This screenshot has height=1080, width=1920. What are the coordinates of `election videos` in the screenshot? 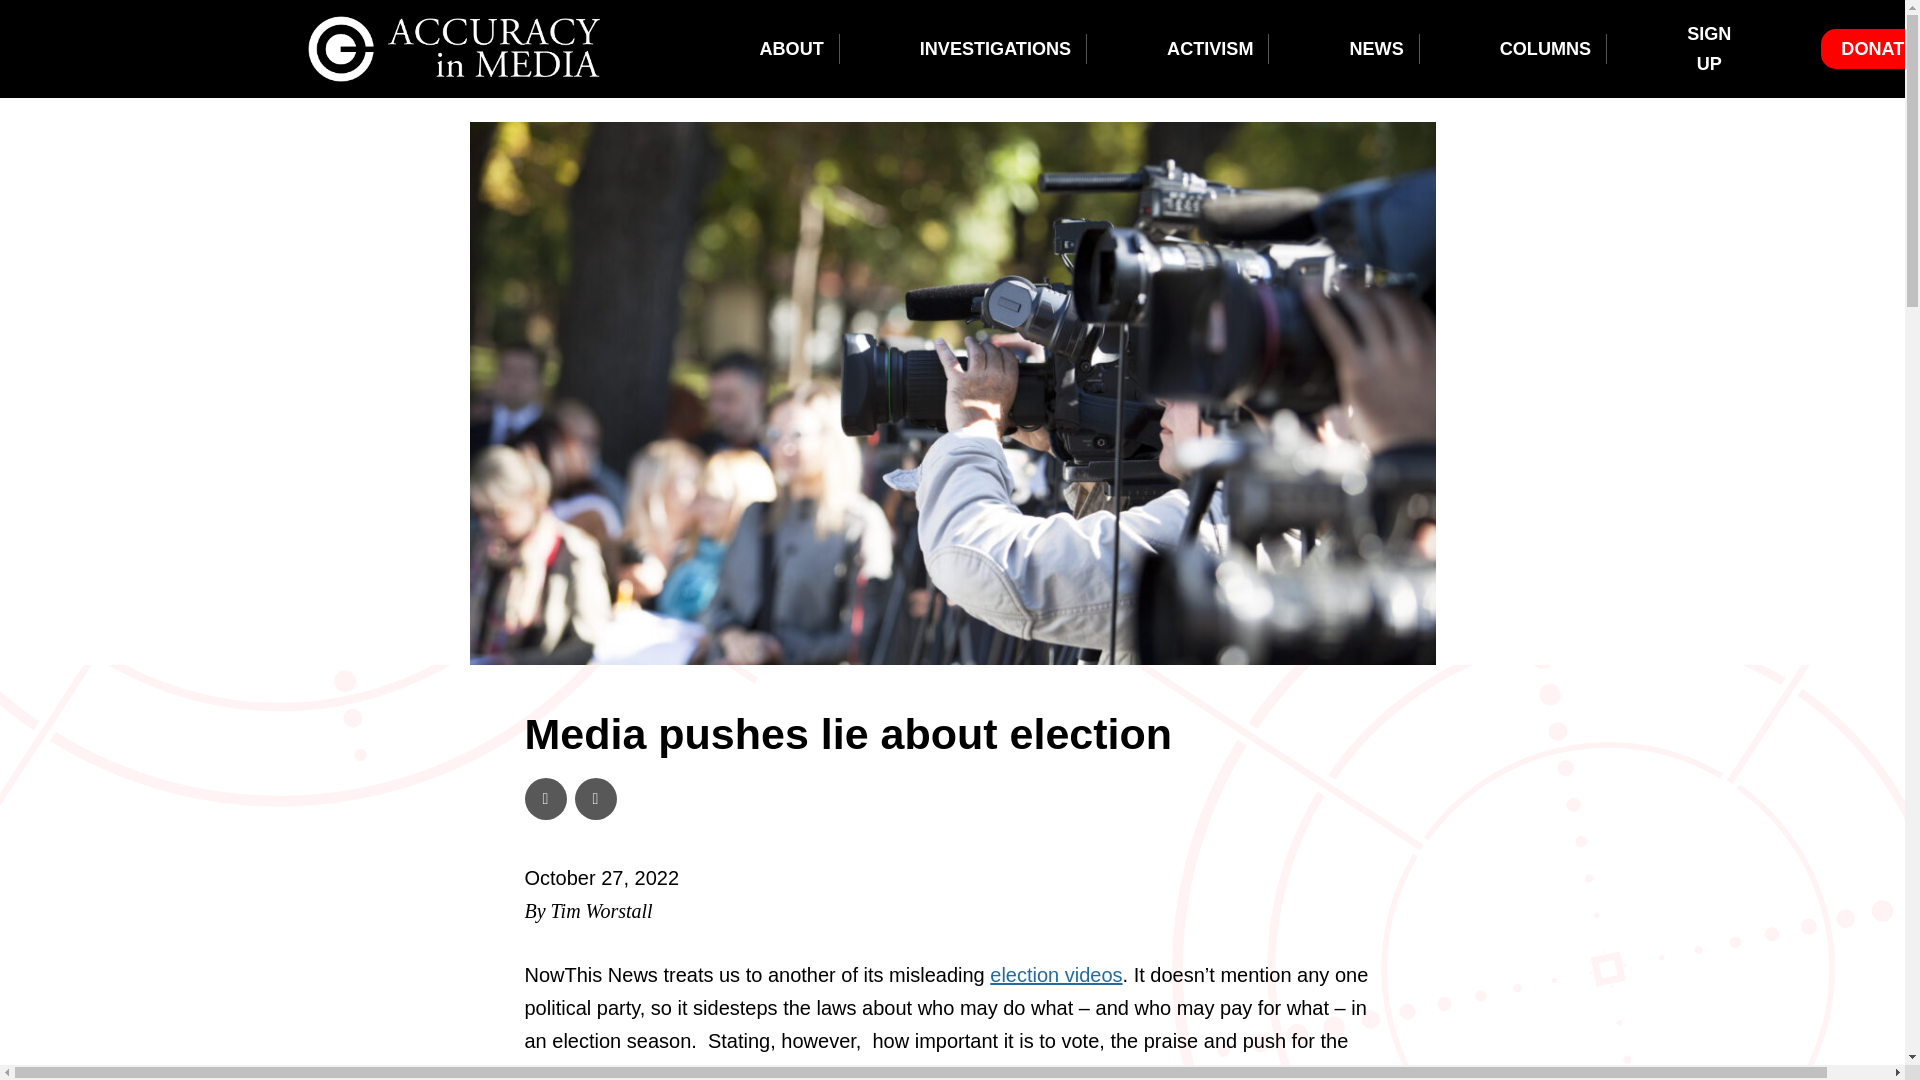 It's located at (1056, 975).